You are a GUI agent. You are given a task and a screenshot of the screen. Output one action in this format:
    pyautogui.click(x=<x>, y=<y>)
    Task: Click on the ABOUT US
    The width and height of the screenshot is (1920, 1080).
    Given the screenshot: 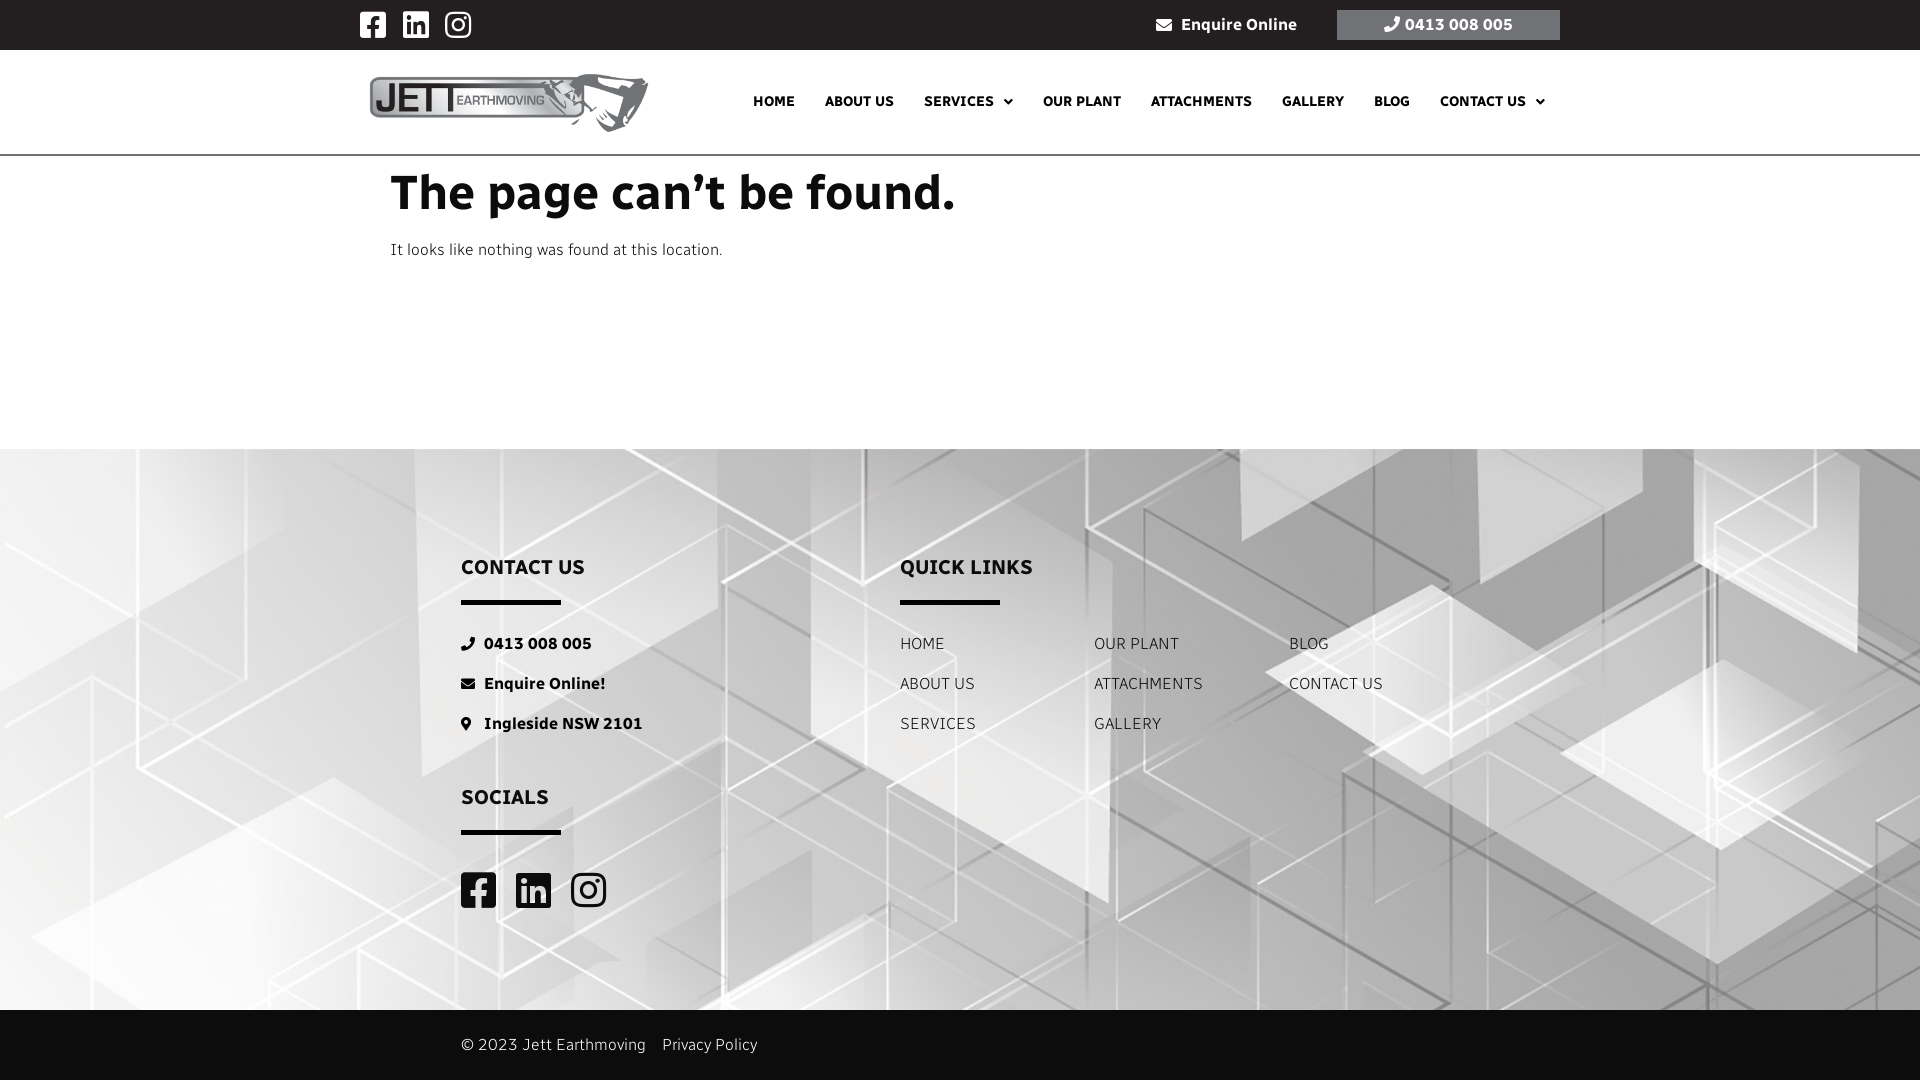 What is the action you would take?
    pyautogui.click(x=985, y=684)
    